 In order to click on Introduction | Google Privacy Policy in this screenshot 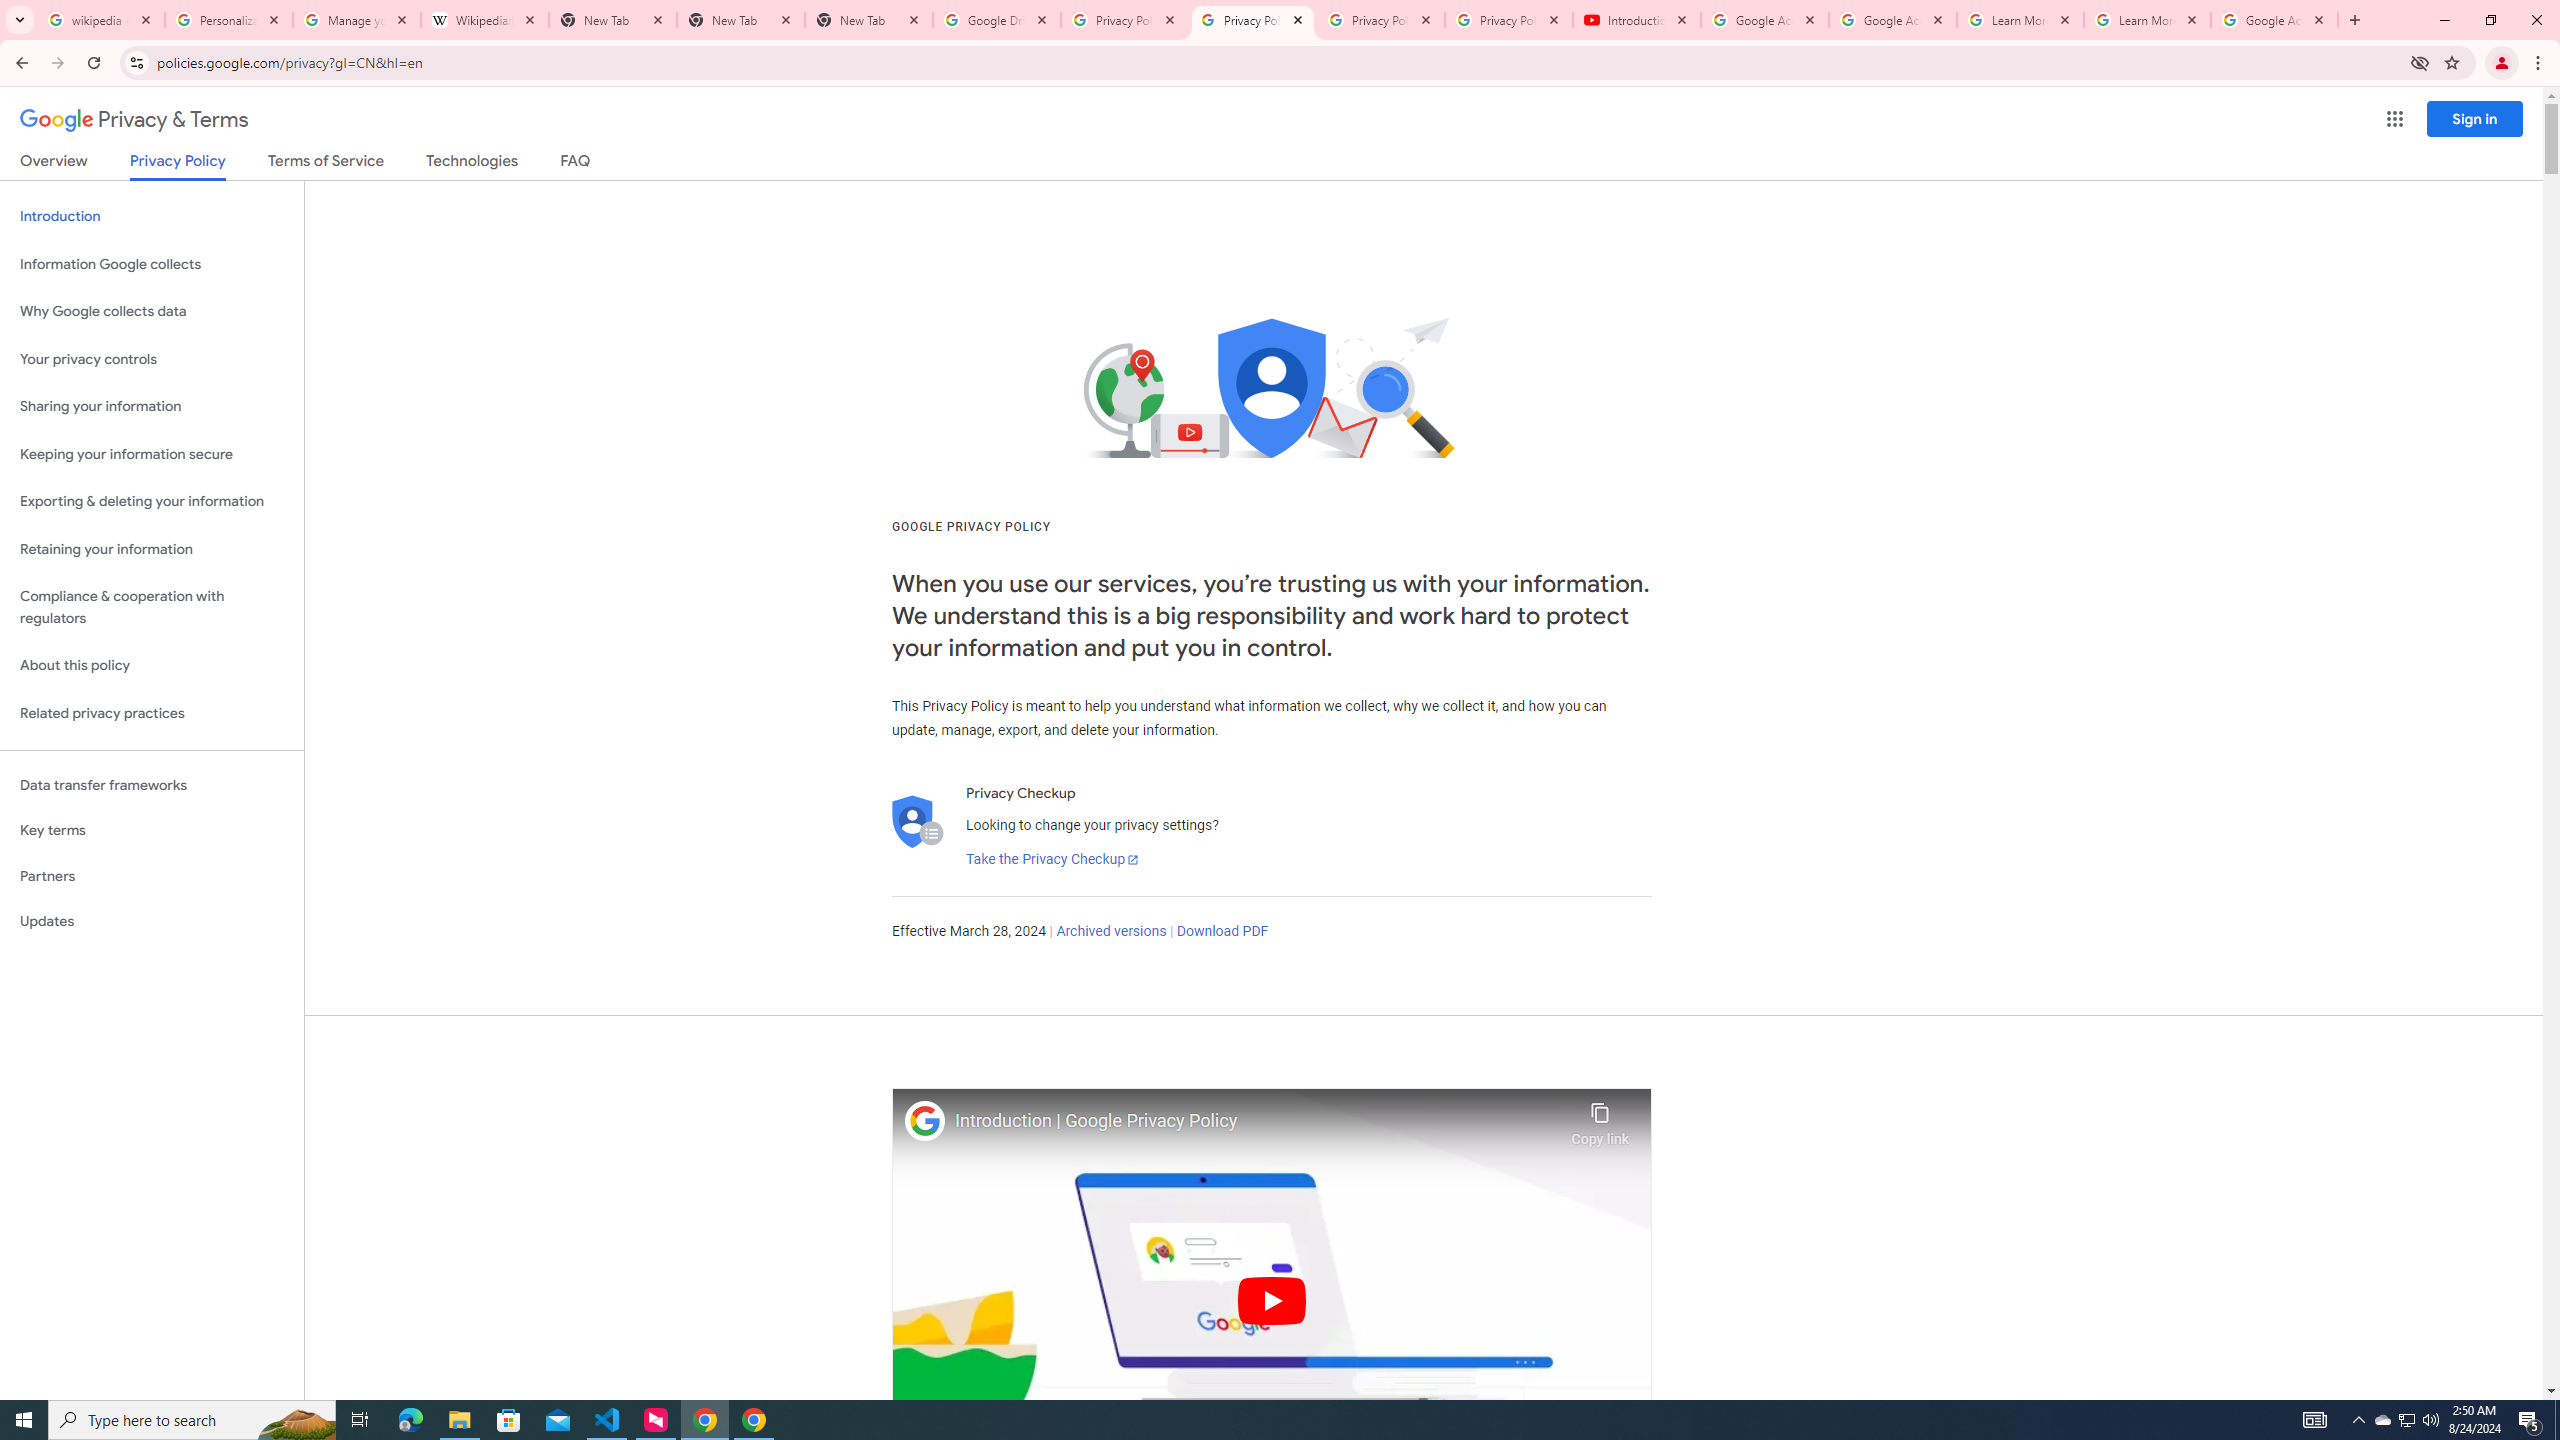, I will do `click(1258, 1121)`.